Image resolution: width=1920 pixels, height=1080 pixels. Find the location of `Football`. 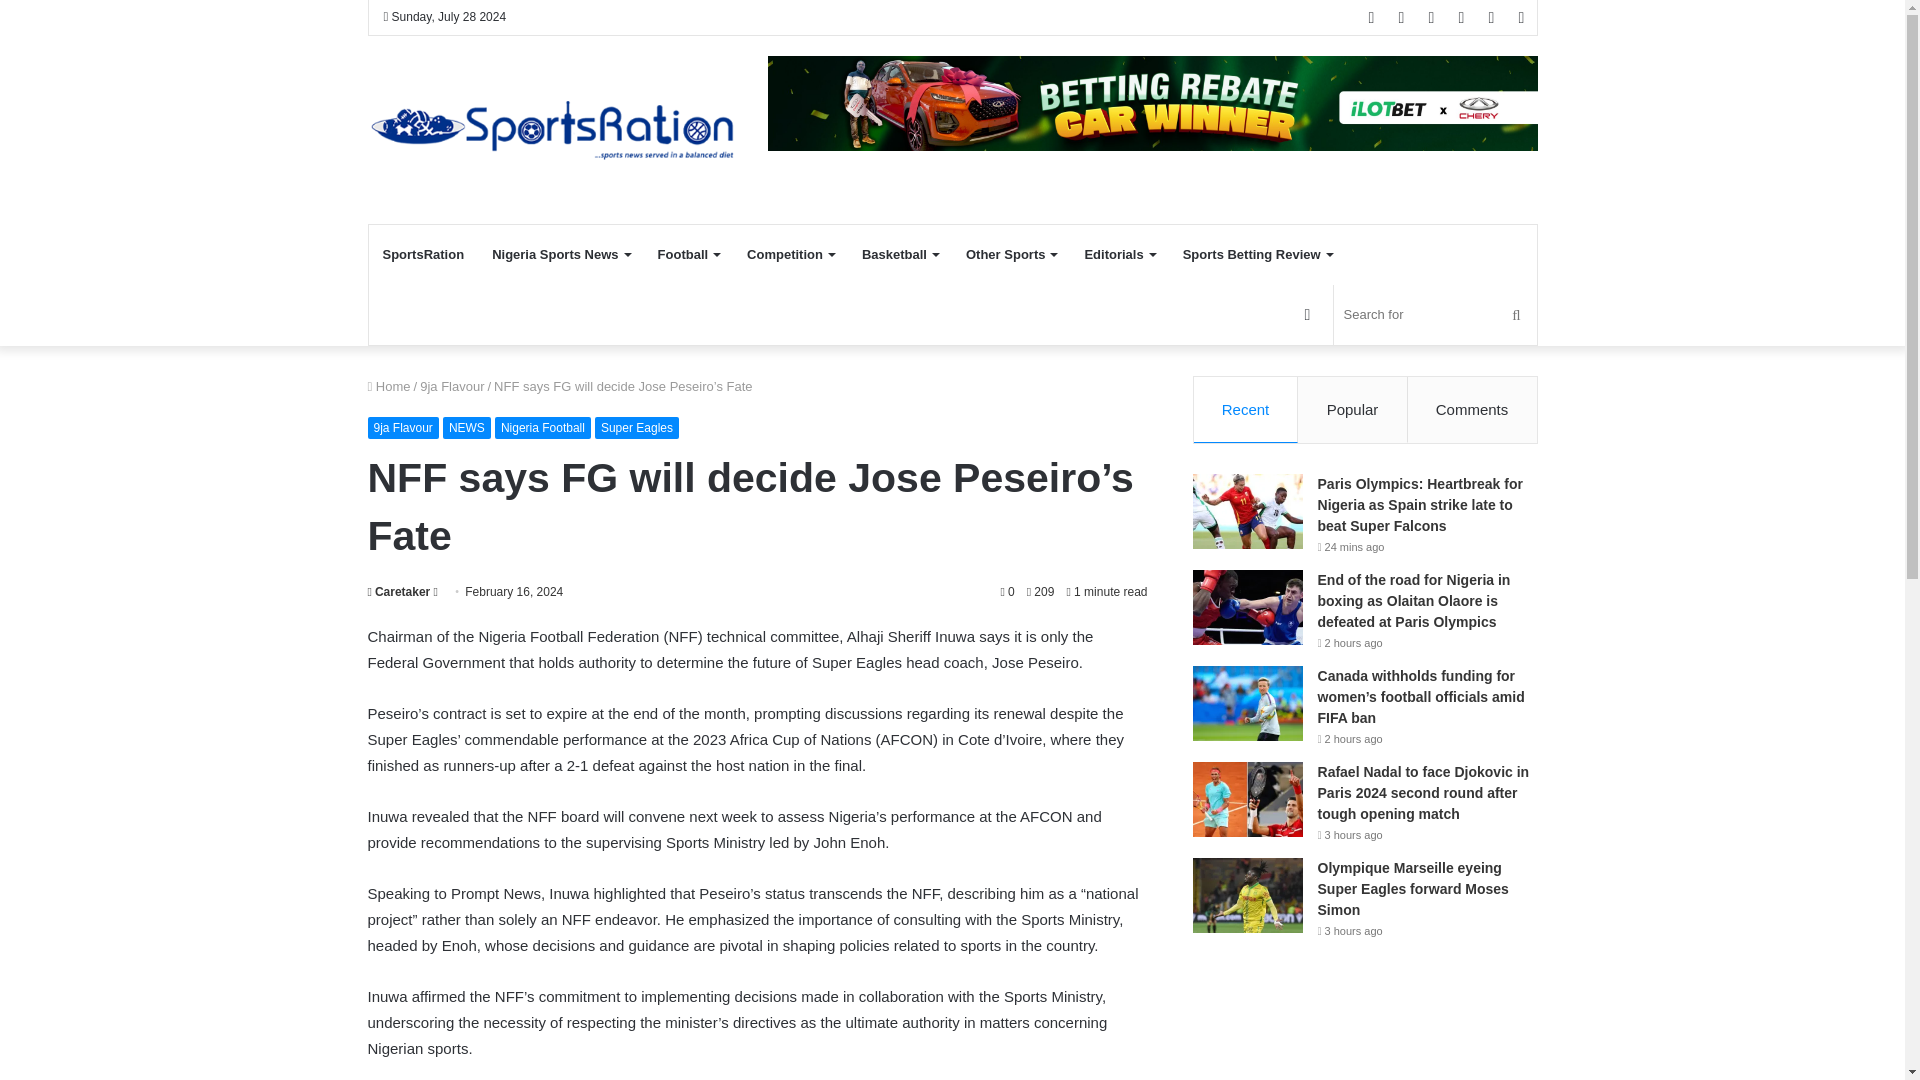

Football is located at coordinates (688, 254).